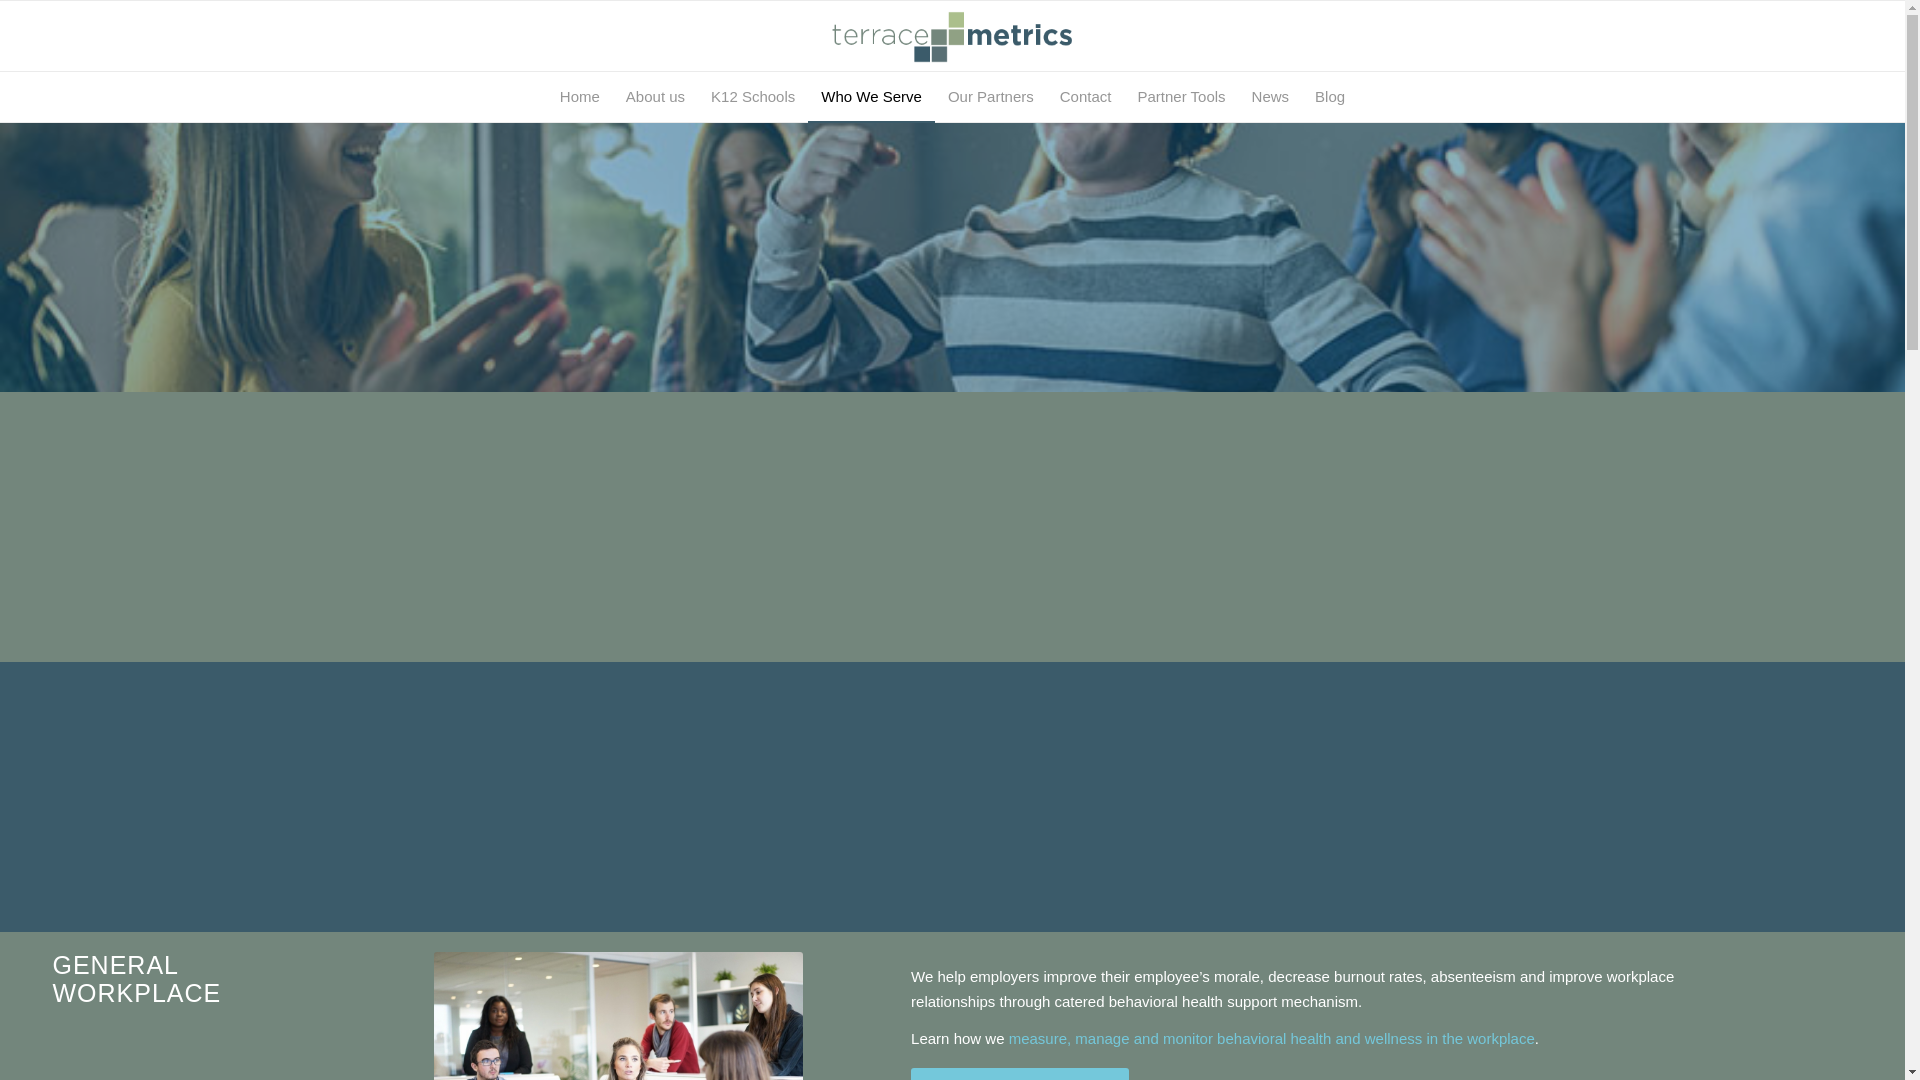  I want to click on Partner Tools, so click(1180, 97).